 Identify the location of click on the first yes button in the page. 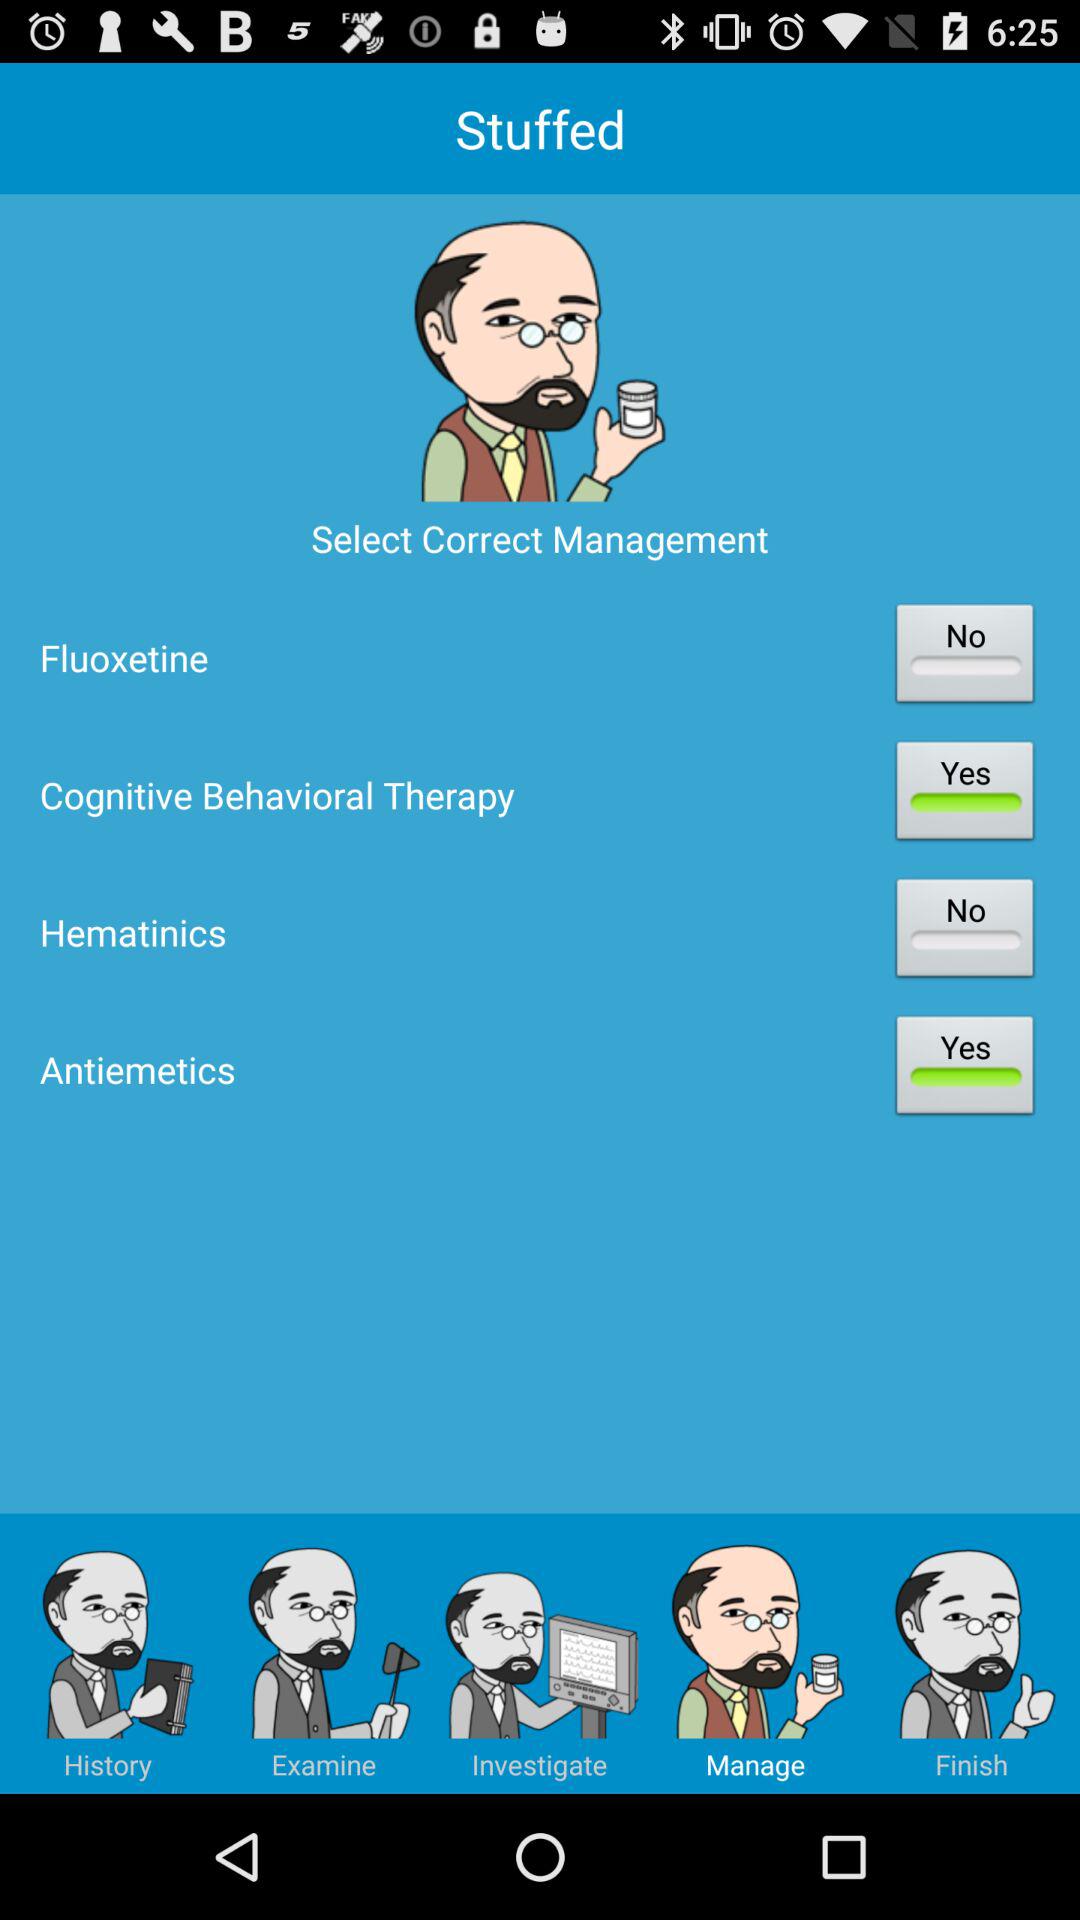
(964, 794).